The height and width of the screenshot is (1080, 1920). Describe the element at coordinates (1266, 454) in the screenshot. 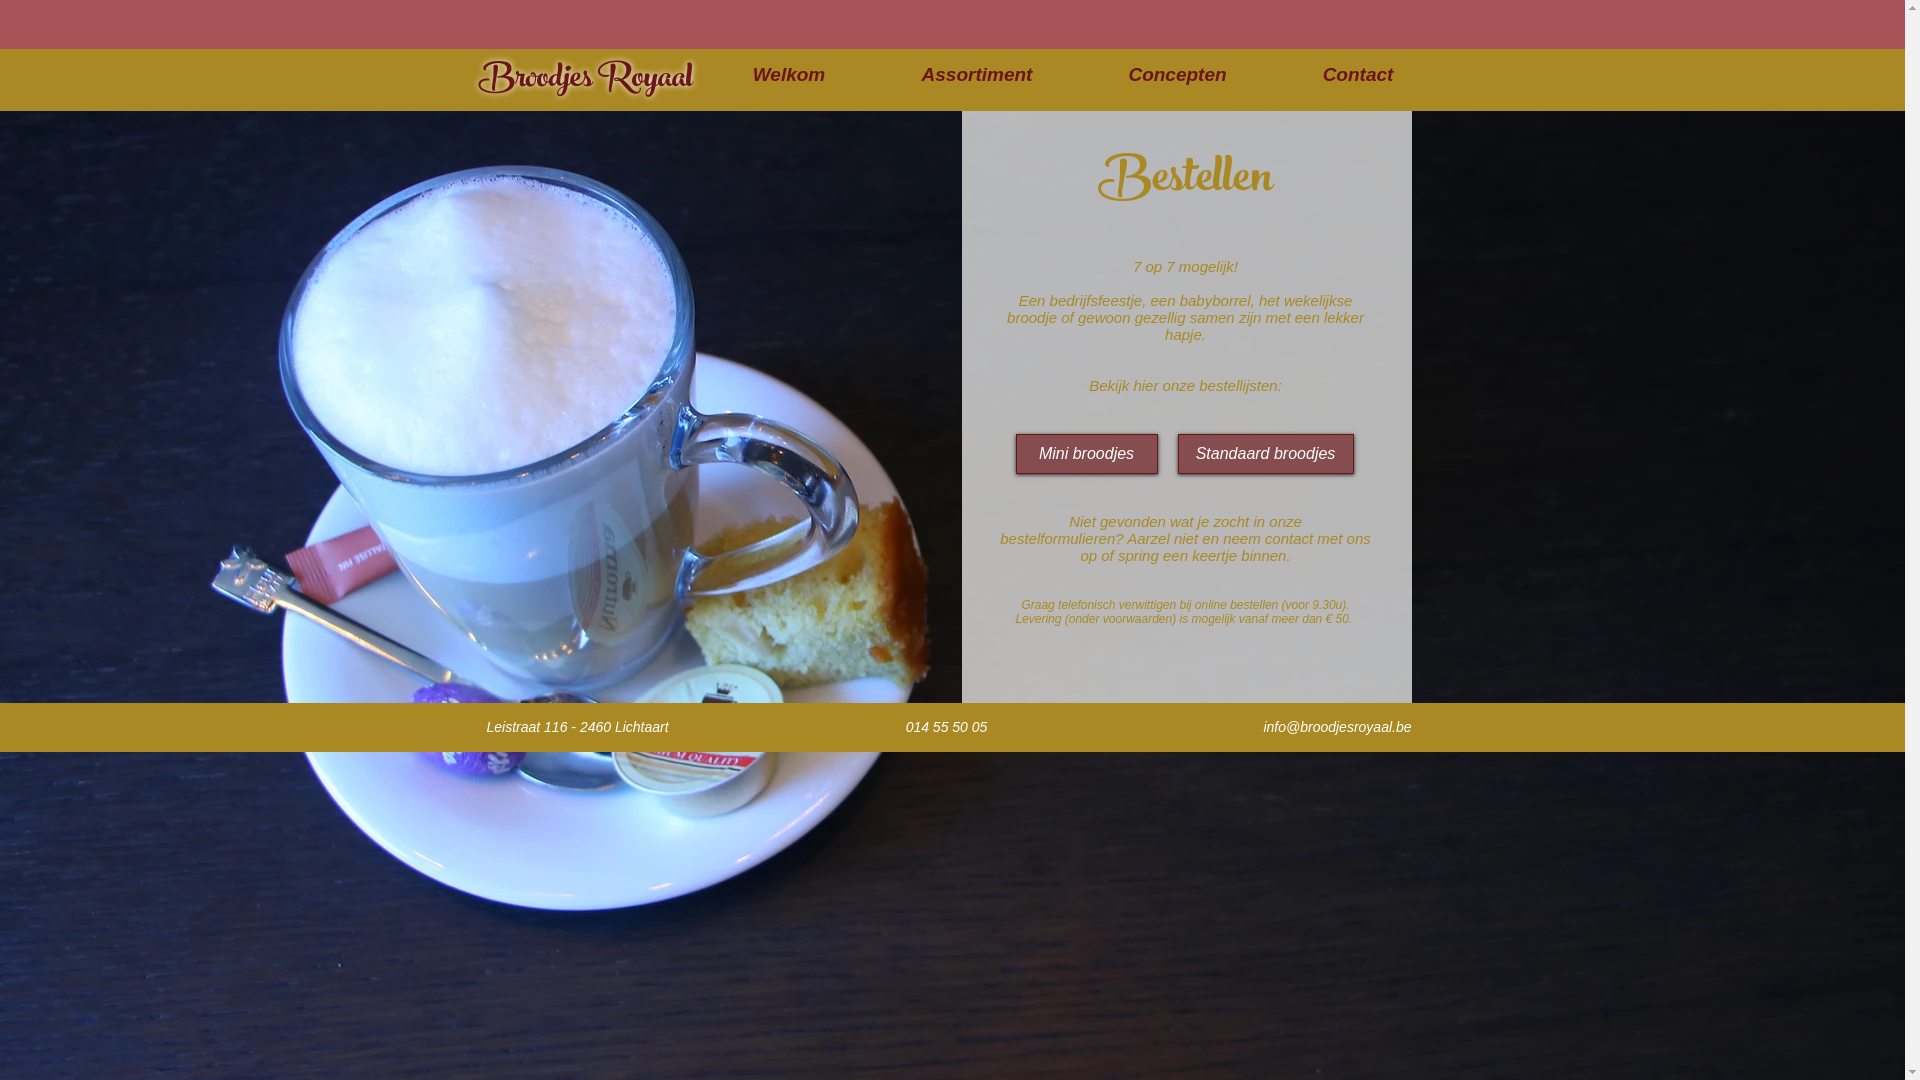

I see `Standaard broodjes` at that location.